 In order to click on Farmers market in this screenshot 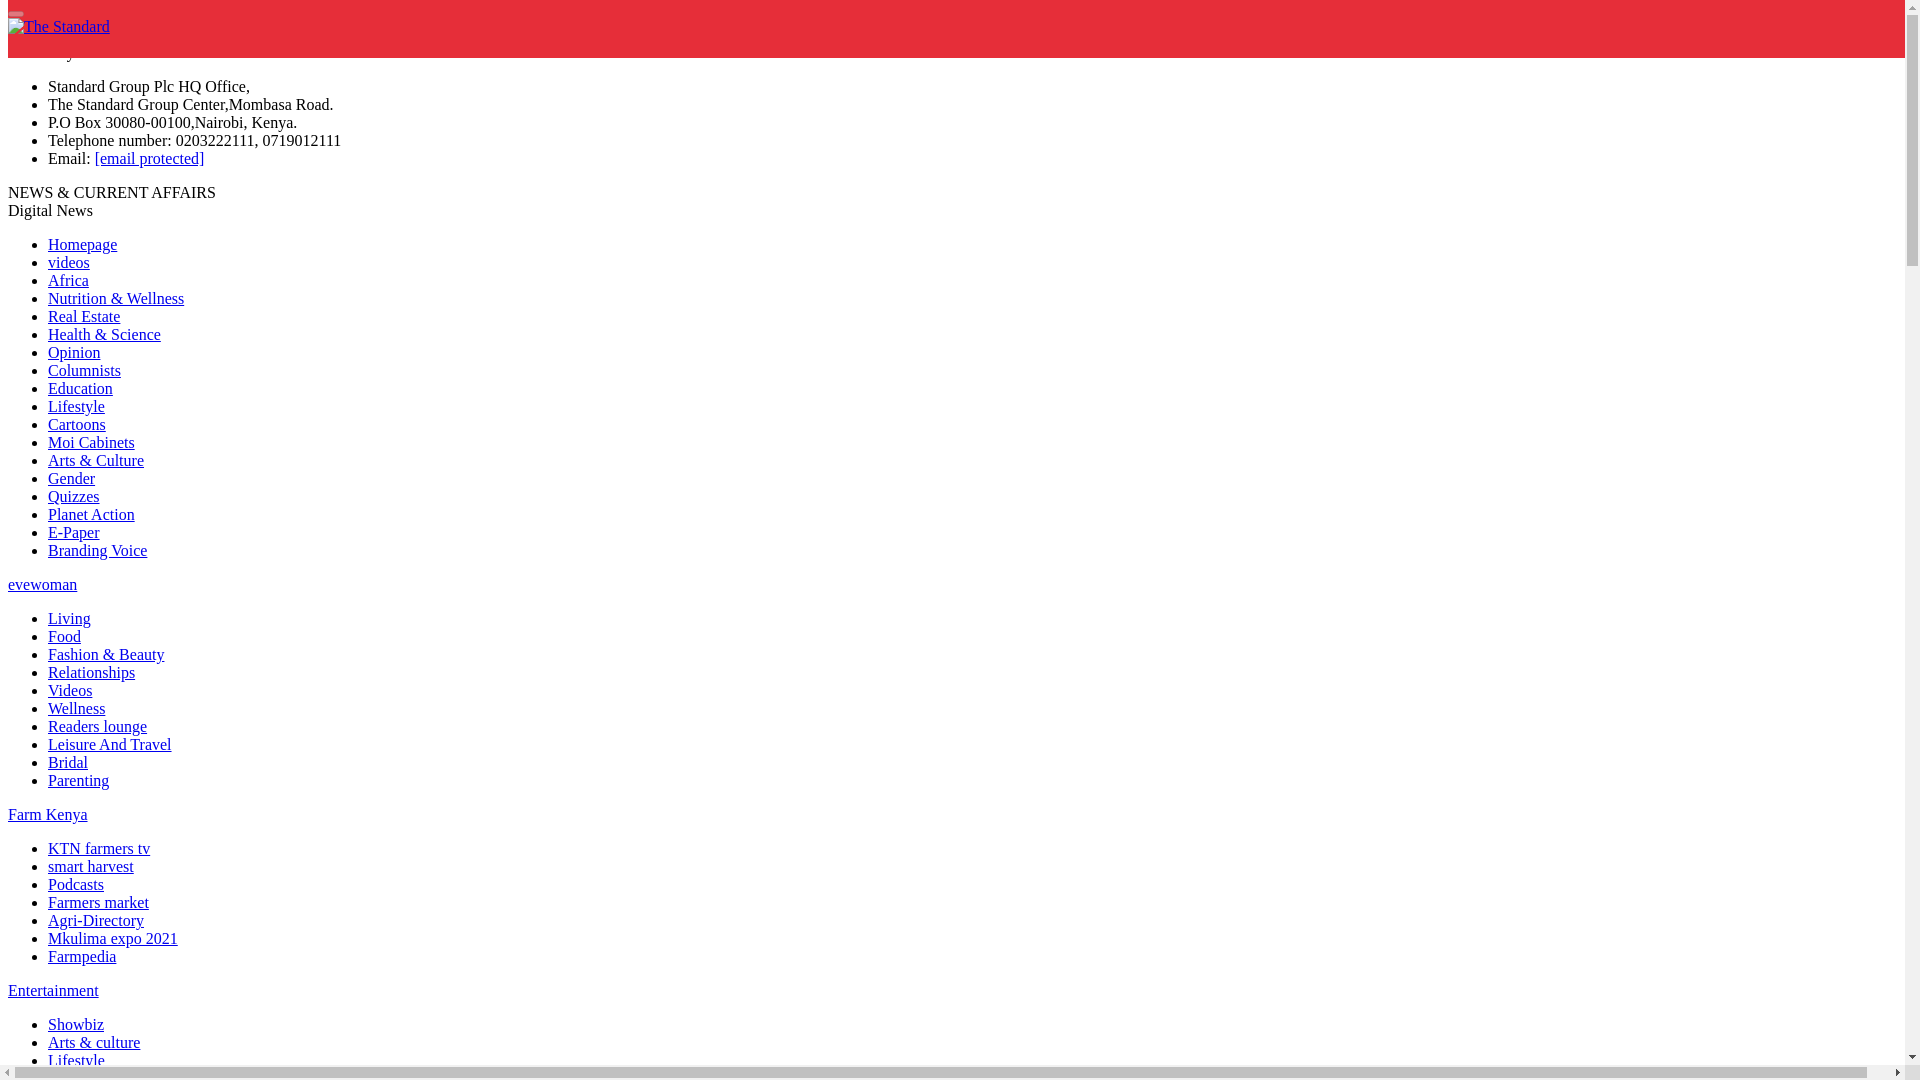, I will do `click(98, 902)`.